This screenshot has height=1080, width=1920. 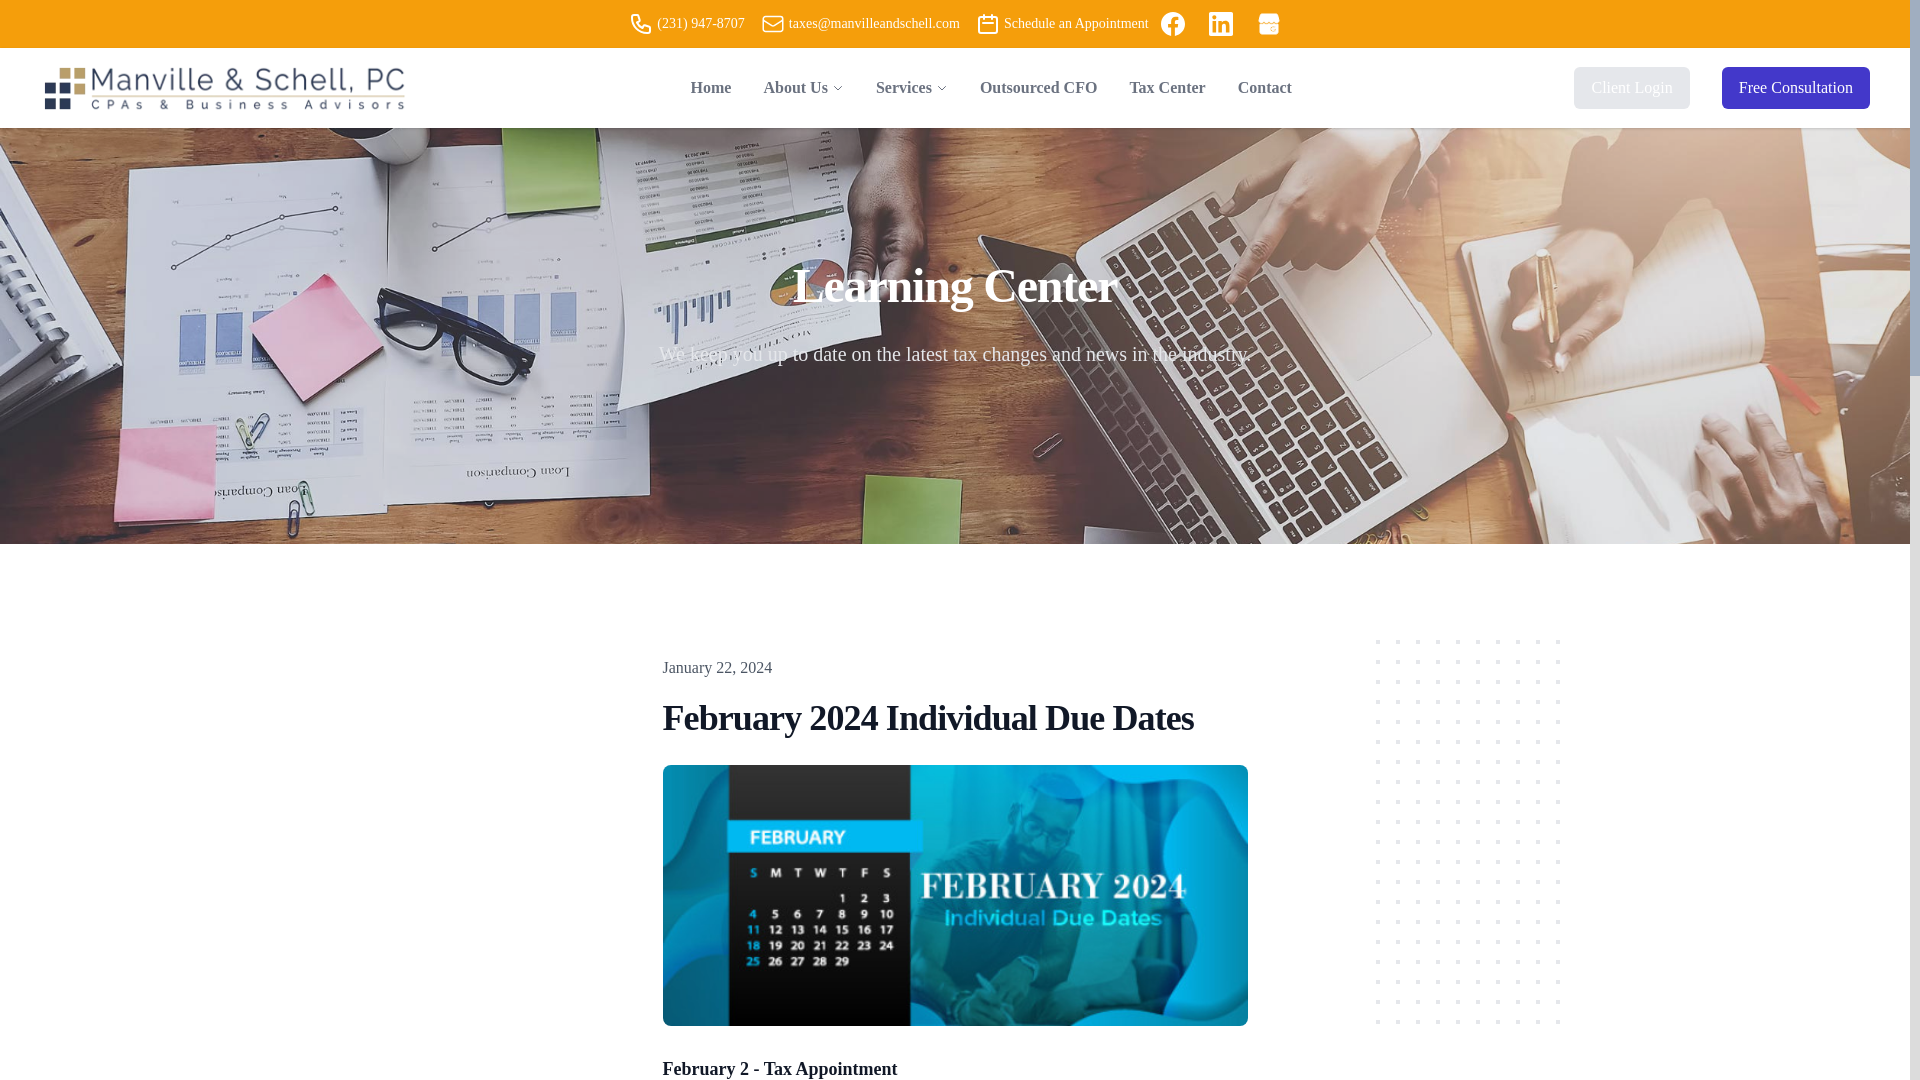 I want to click on Outsourced CFO, so click(x=1038, y=88).